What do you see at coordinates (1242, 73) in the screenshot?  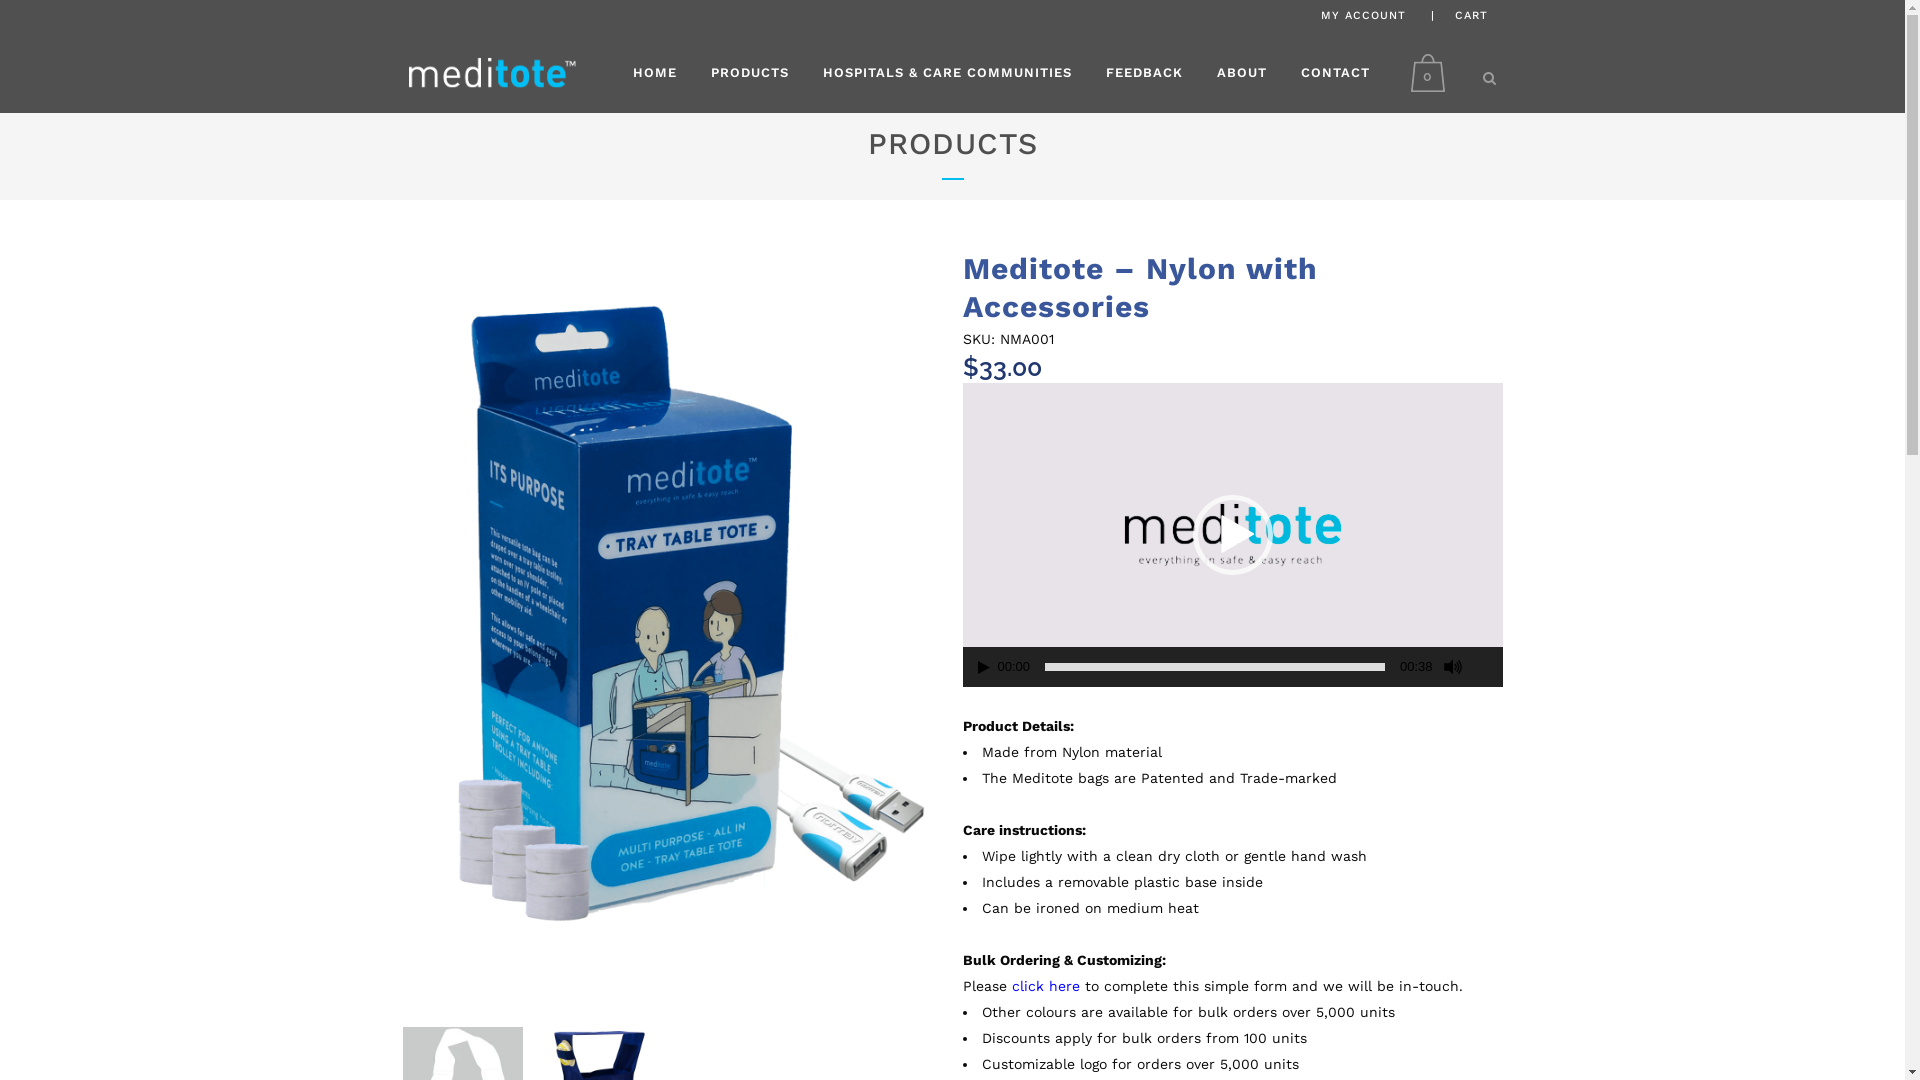 I see `ABOUT` at bounding box center [1242, 73].